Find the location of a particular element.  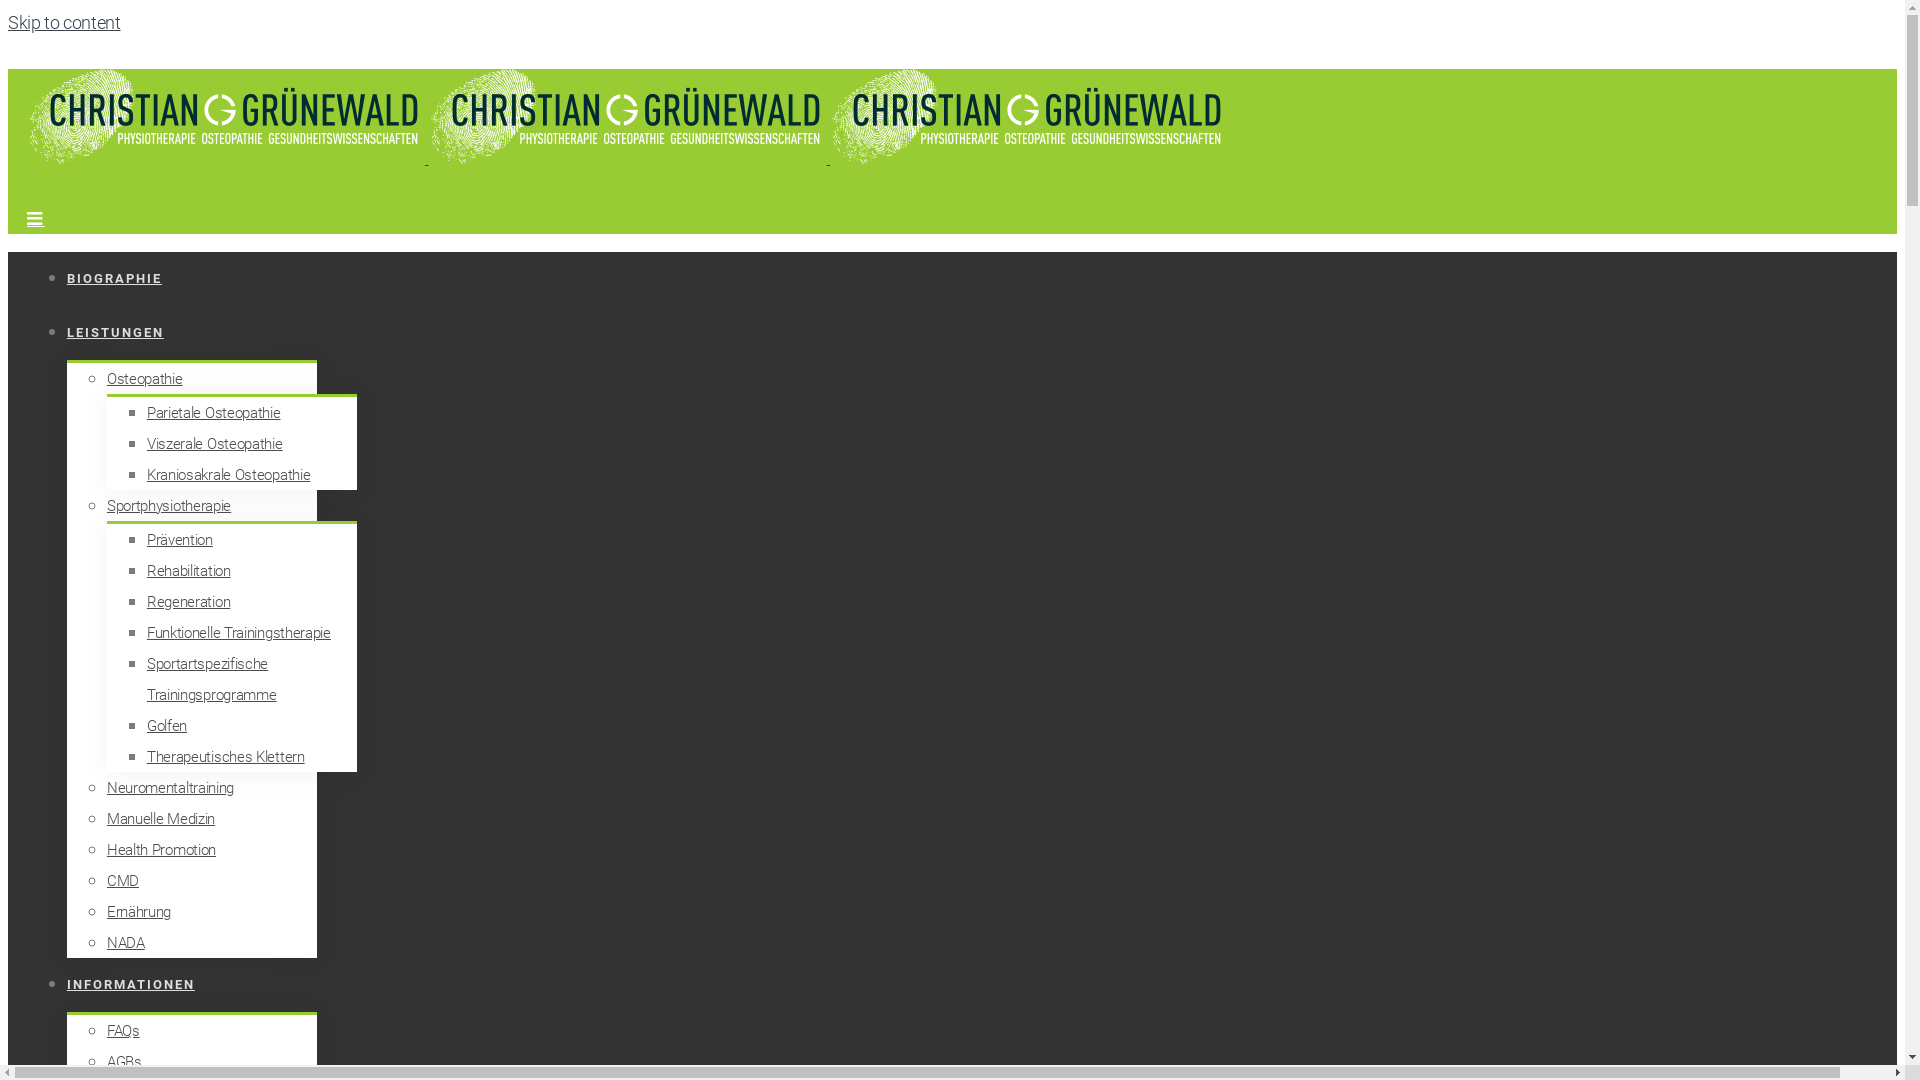

Therapeutisches Klettern is located at coordinates (226, 757).